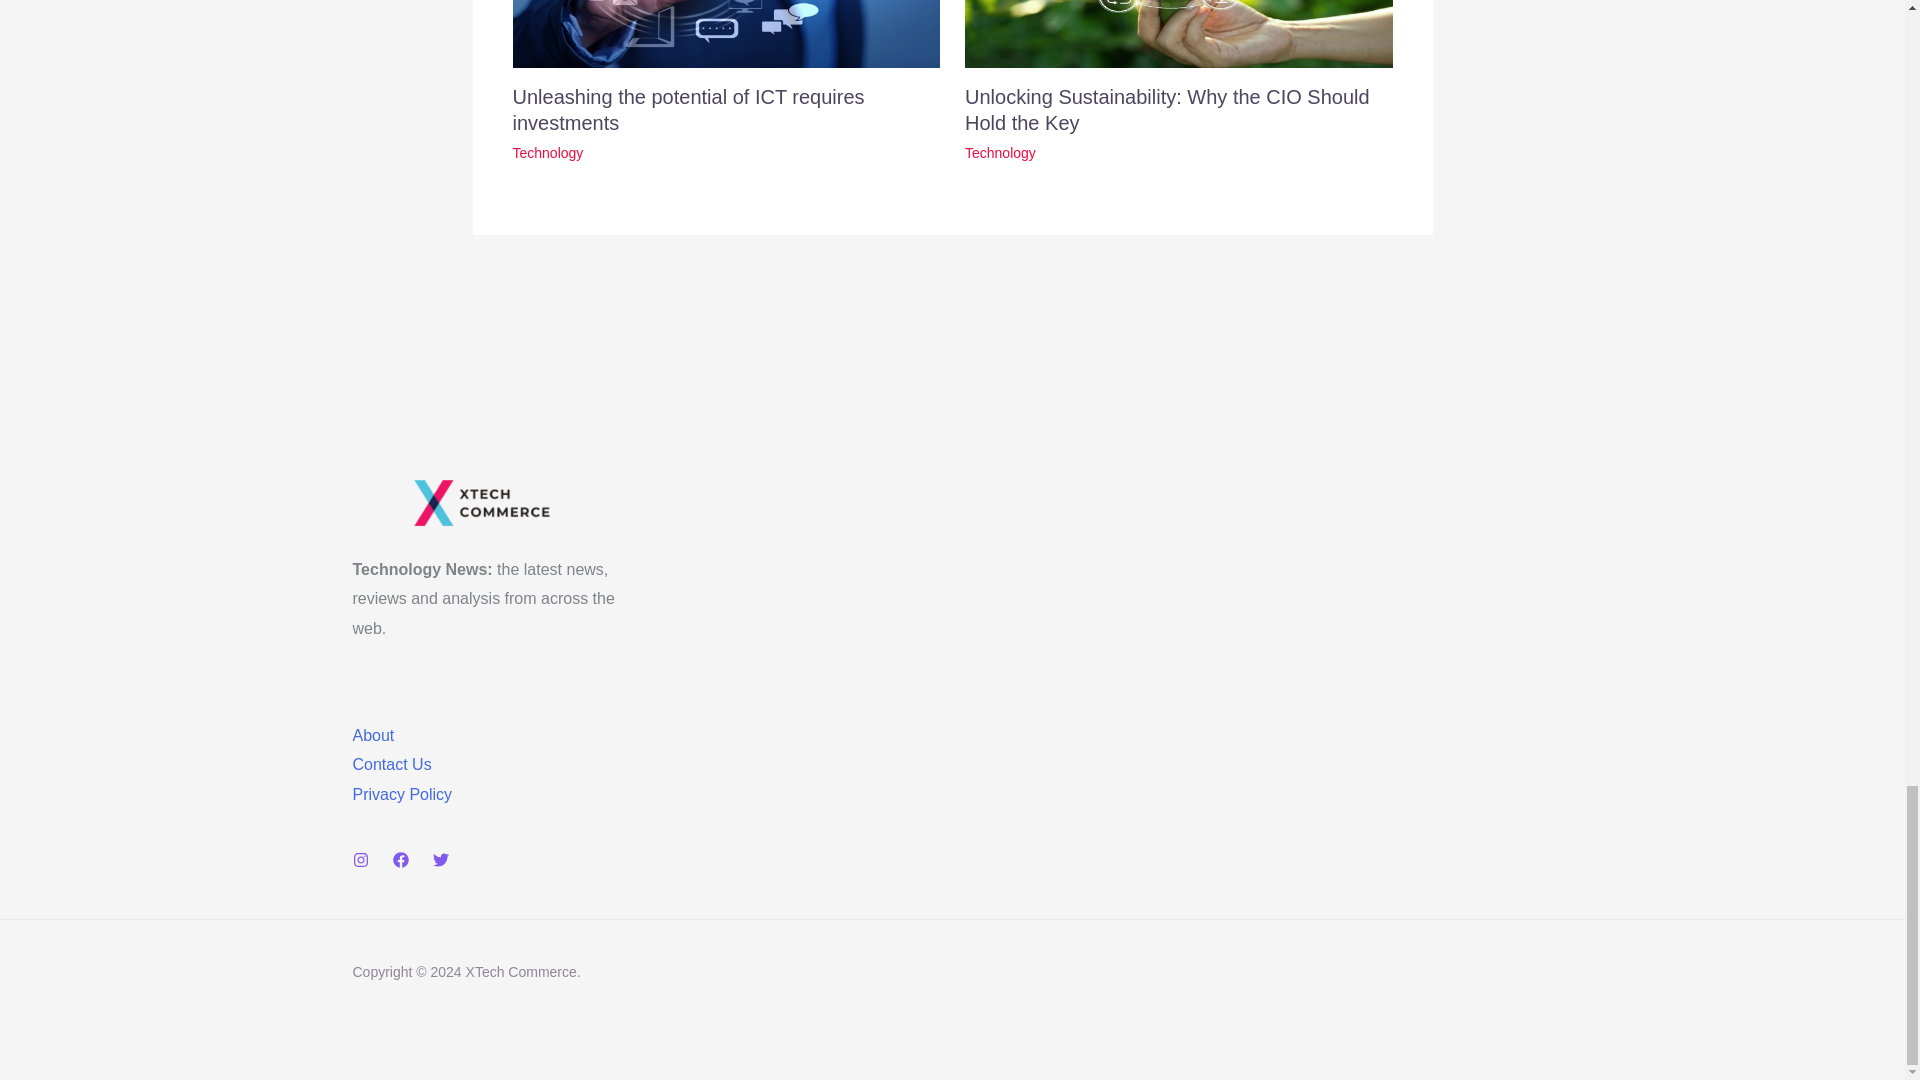 Image resolution: width=1920 pixels, height=1080 pixels. Describe the element at coordinates (548, 152) in the screenshot. I see `Technology` at that location.